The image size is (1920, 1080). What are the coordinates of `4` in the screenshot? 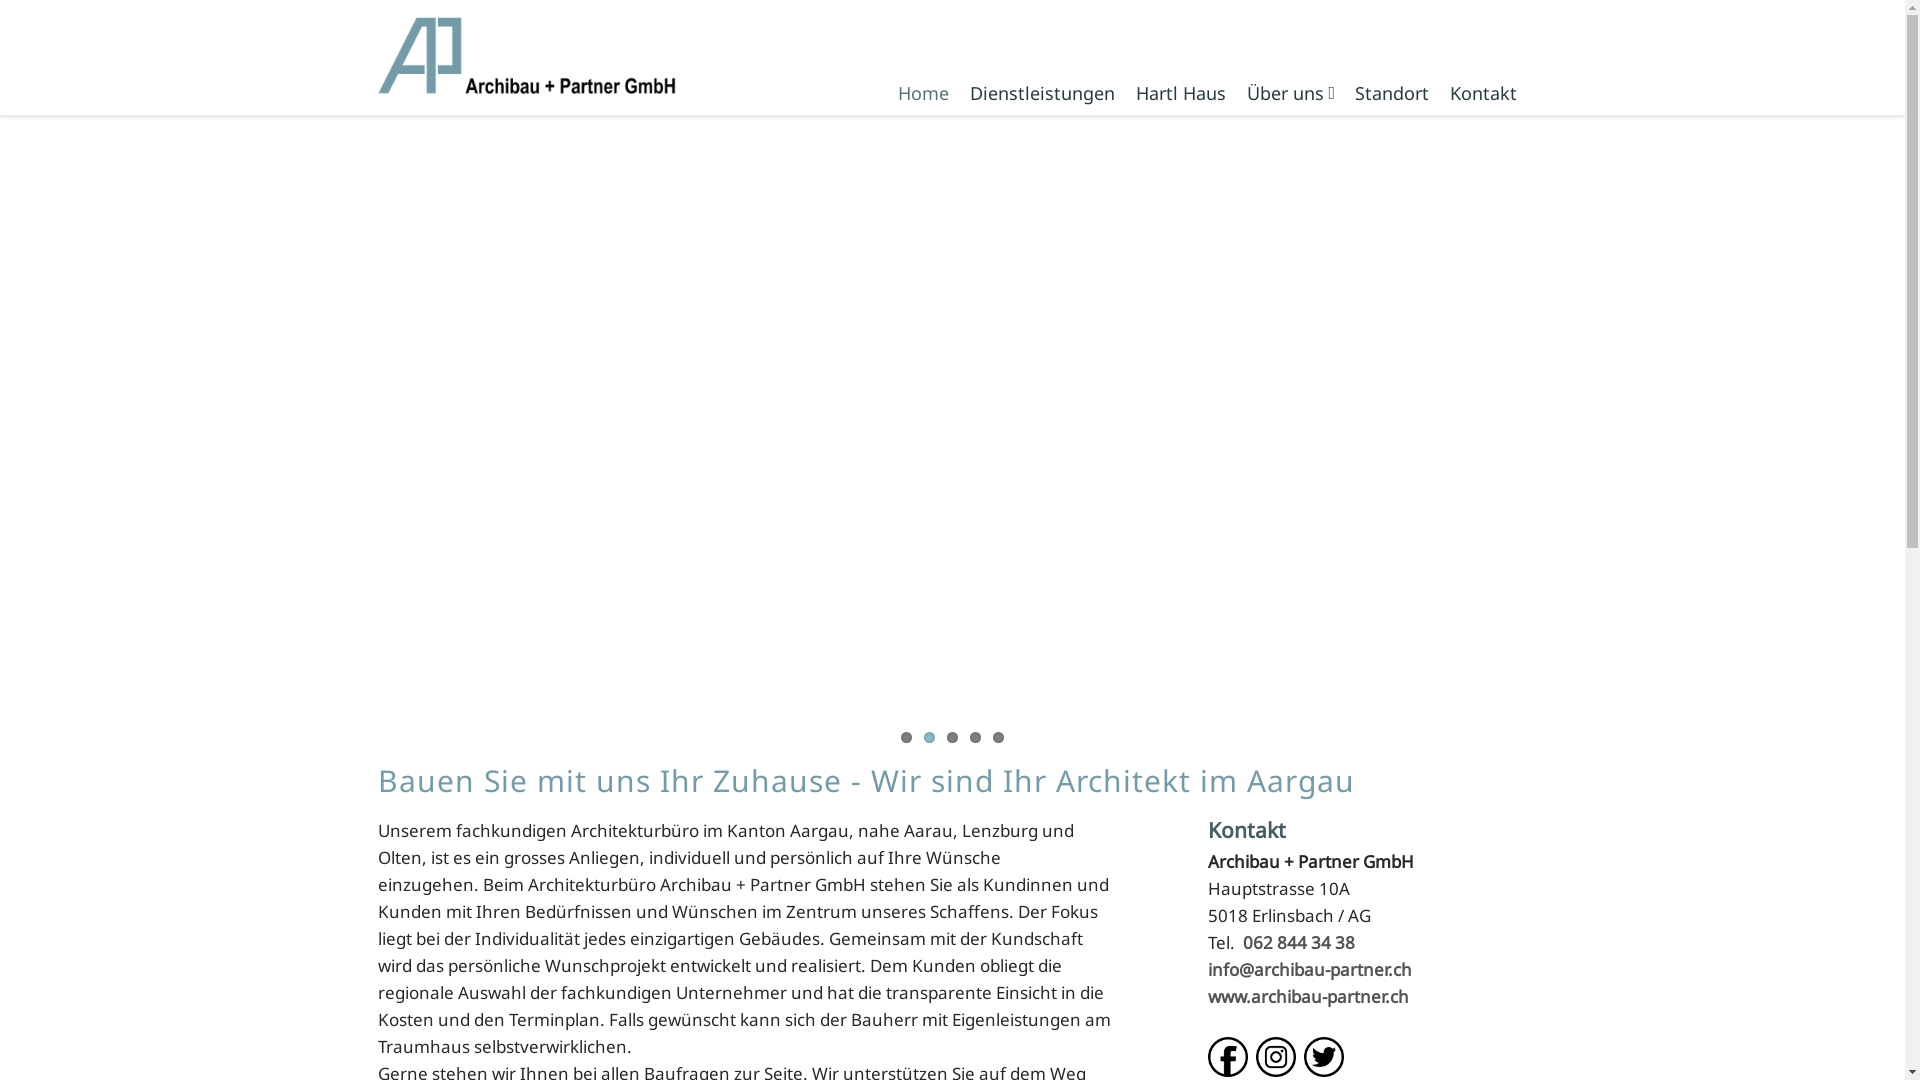 It's located at (976, 738).